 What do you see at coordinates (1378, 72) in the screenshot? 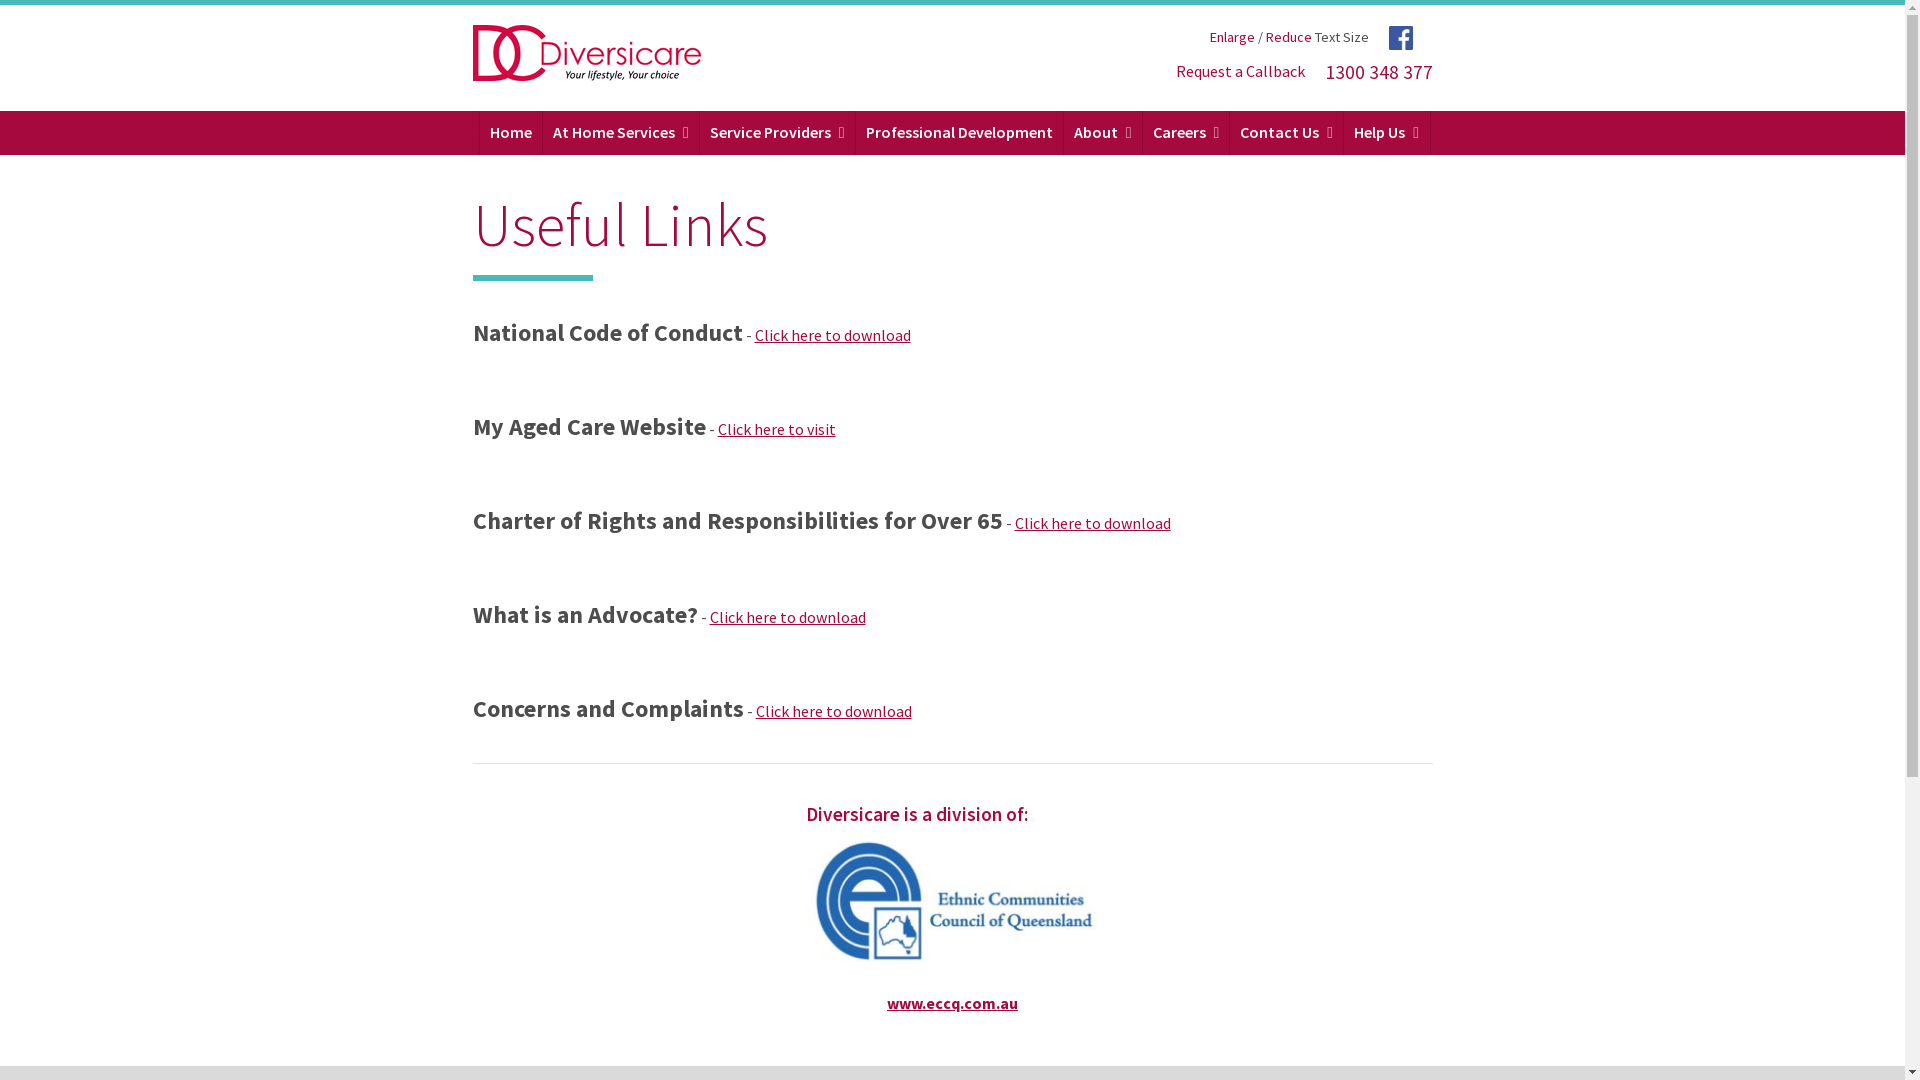
I see `1300 348 377` at bounding box center [1378, 72].